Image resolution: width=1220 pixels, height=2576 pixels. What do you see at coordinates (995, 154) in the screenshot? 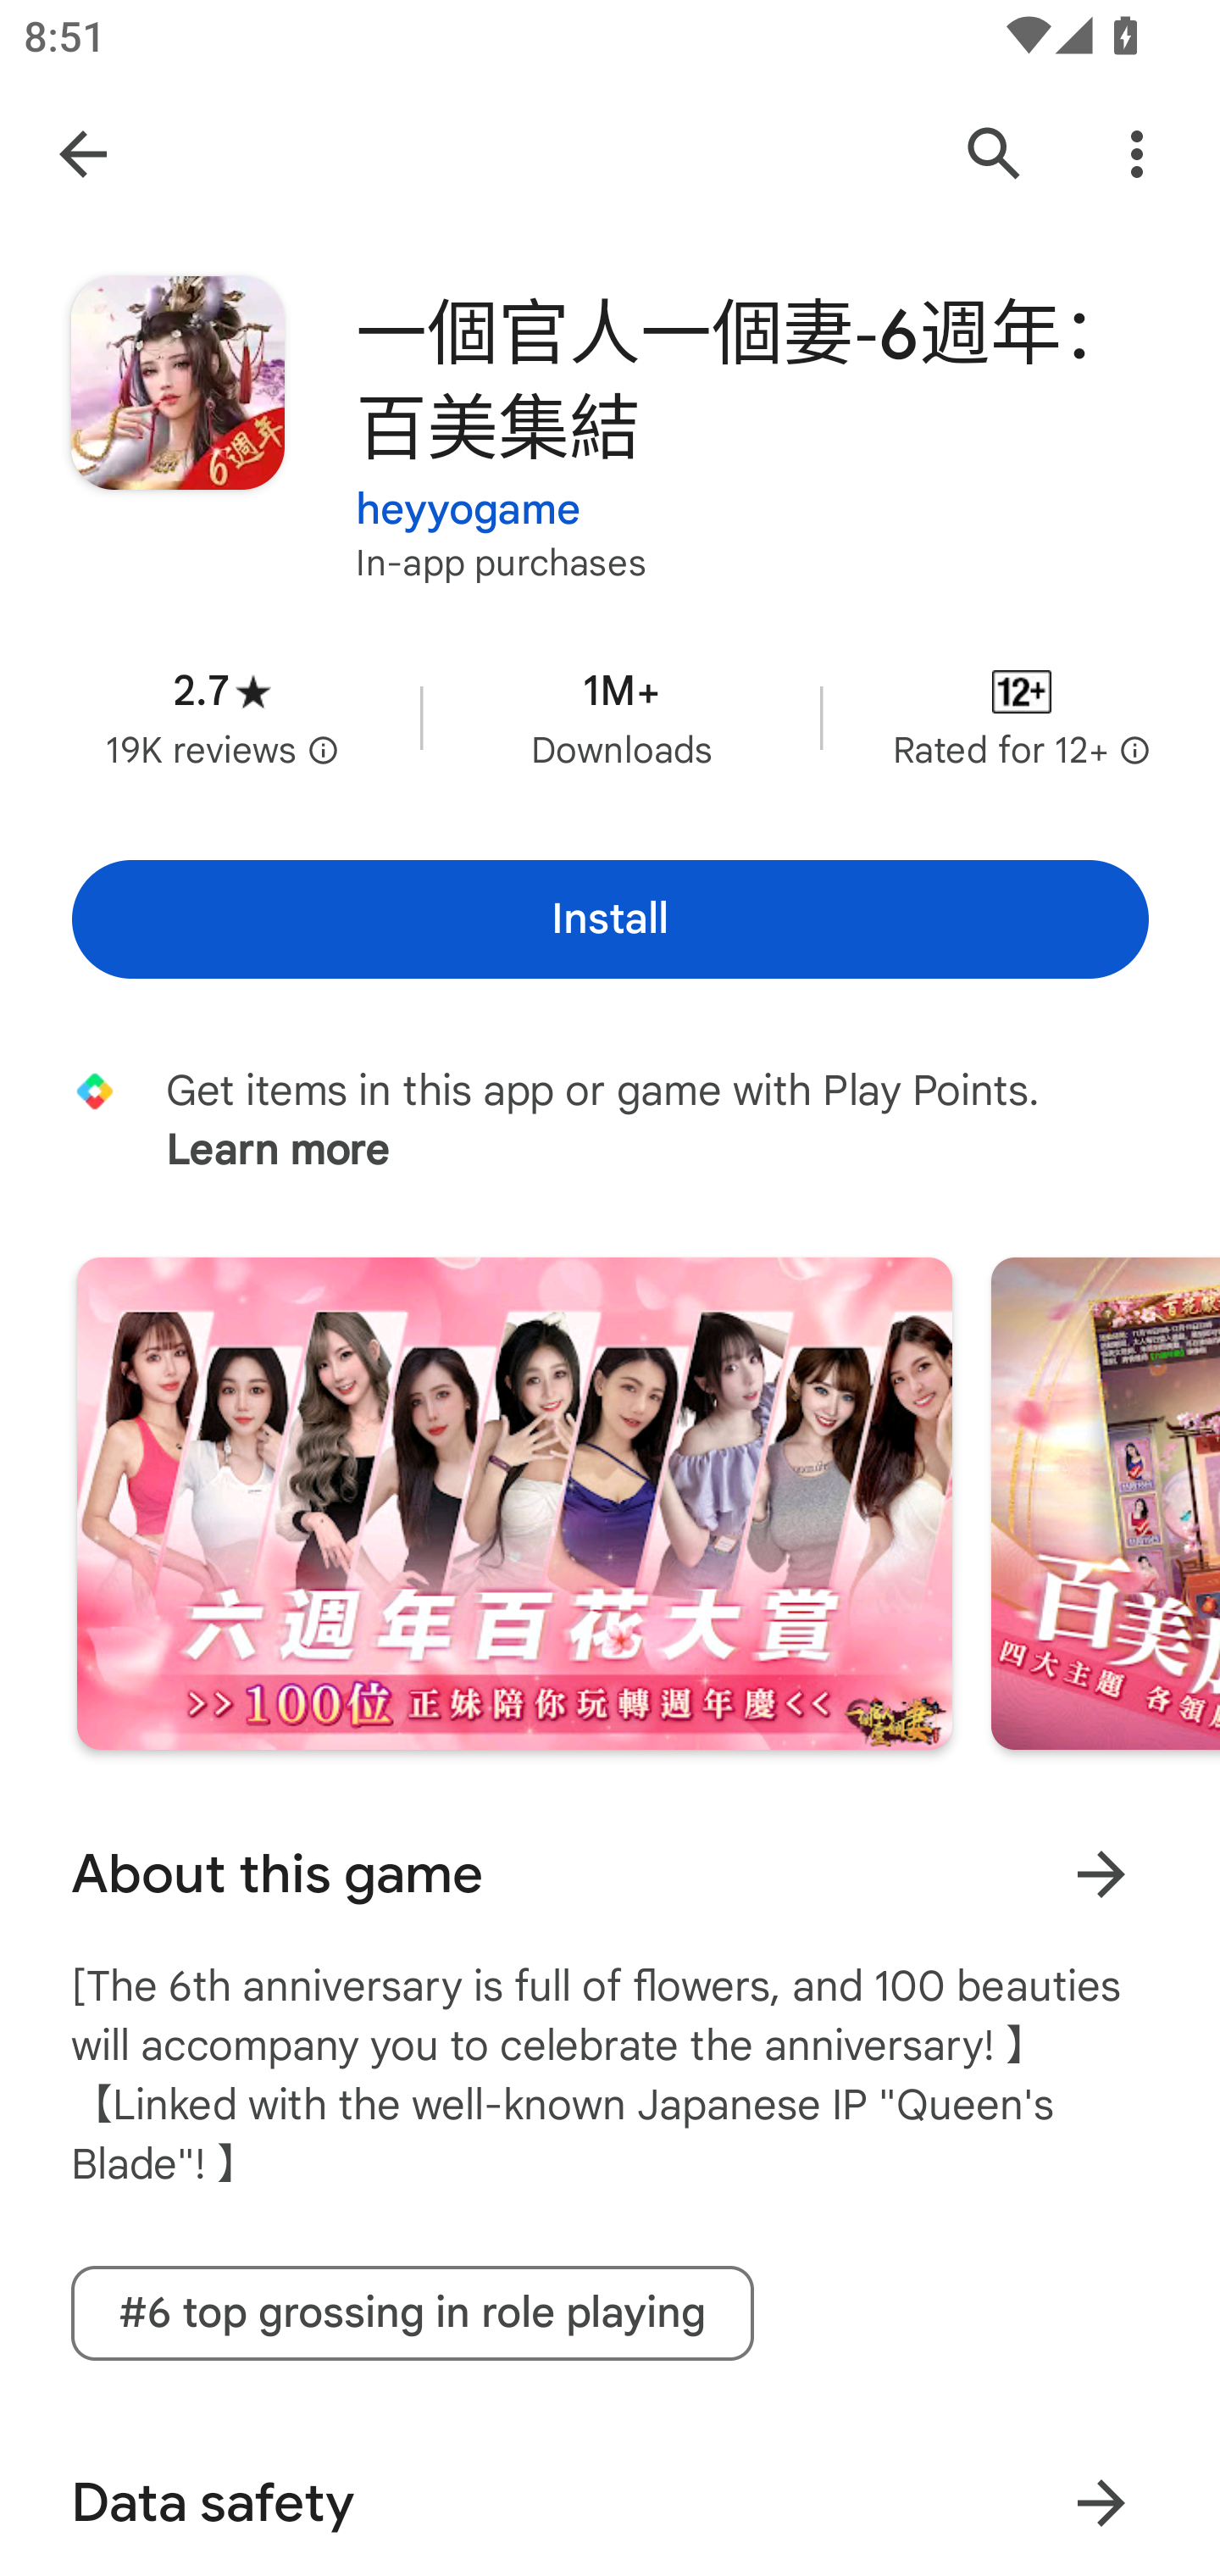
I see `Search Google Play` at bounding box center [995, 154].